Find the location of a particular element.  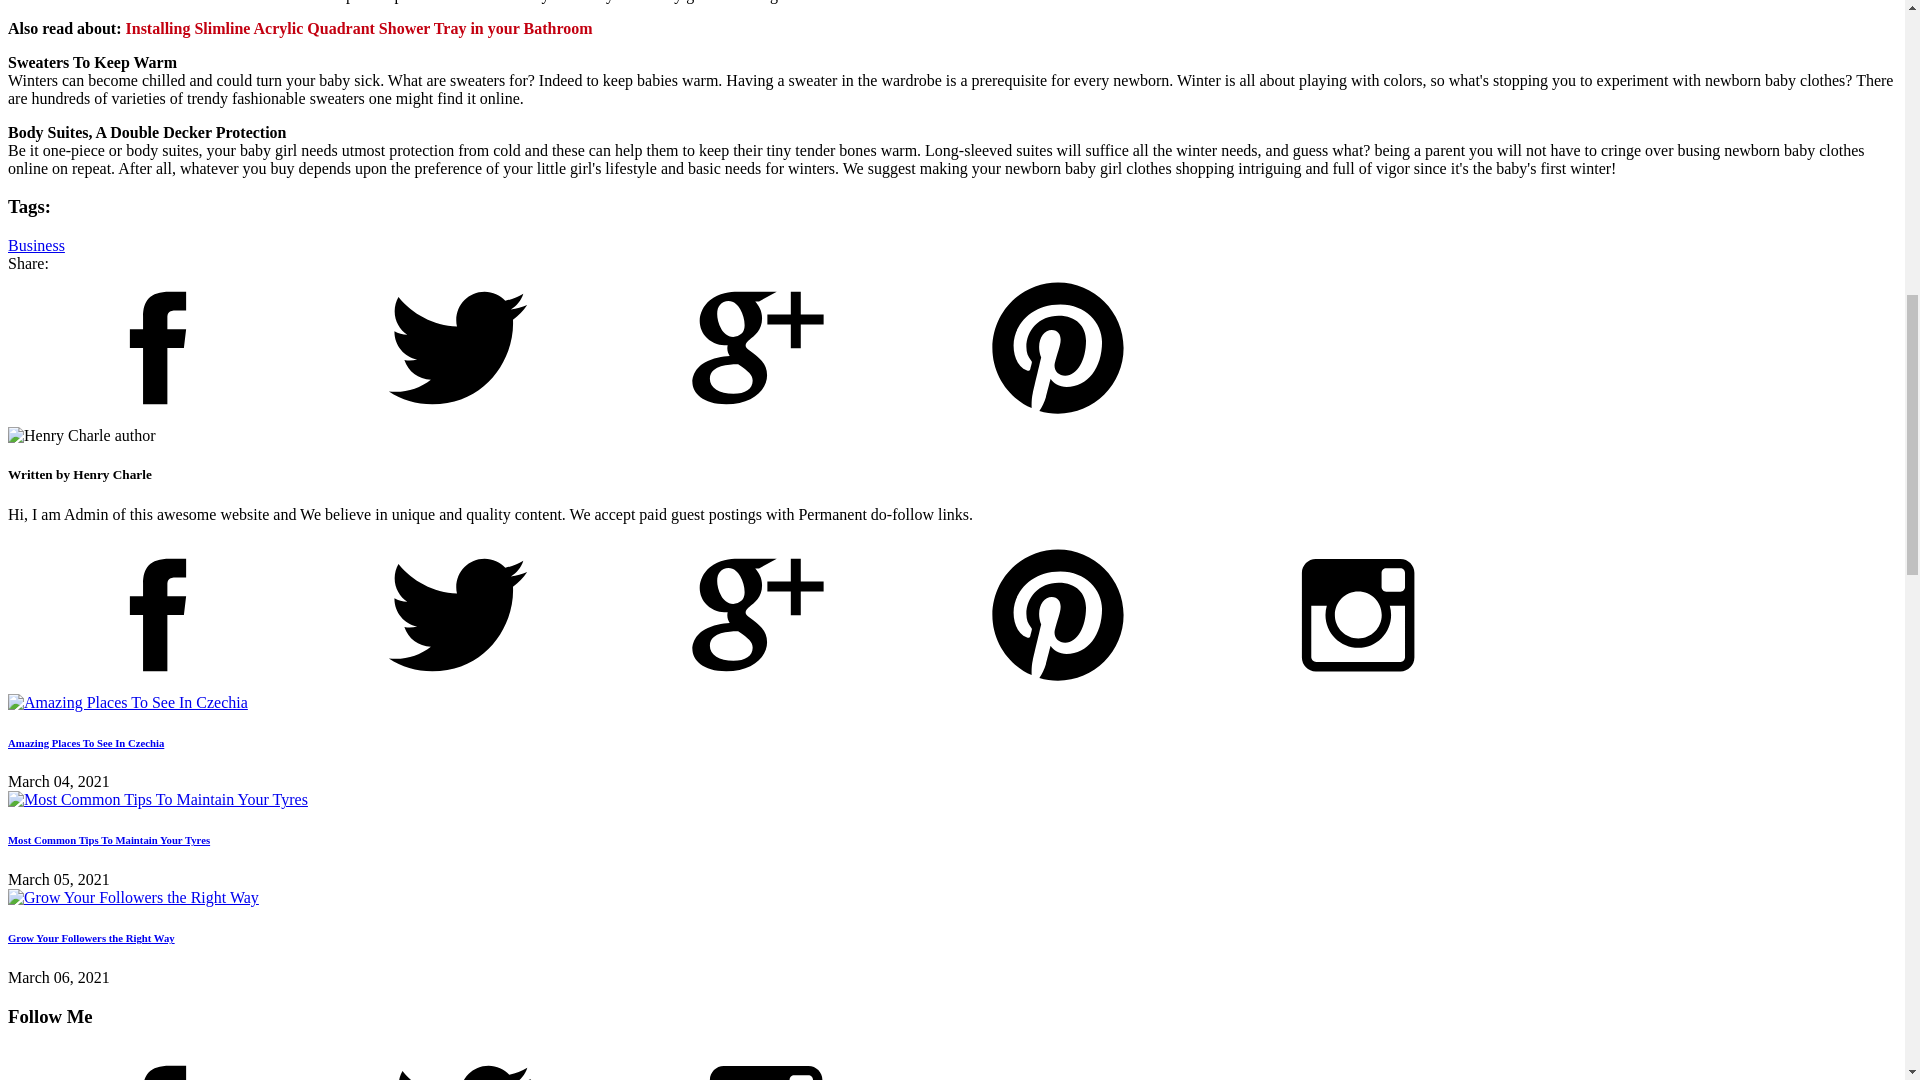

Henry Charle author is located at coordinates (81, 435).